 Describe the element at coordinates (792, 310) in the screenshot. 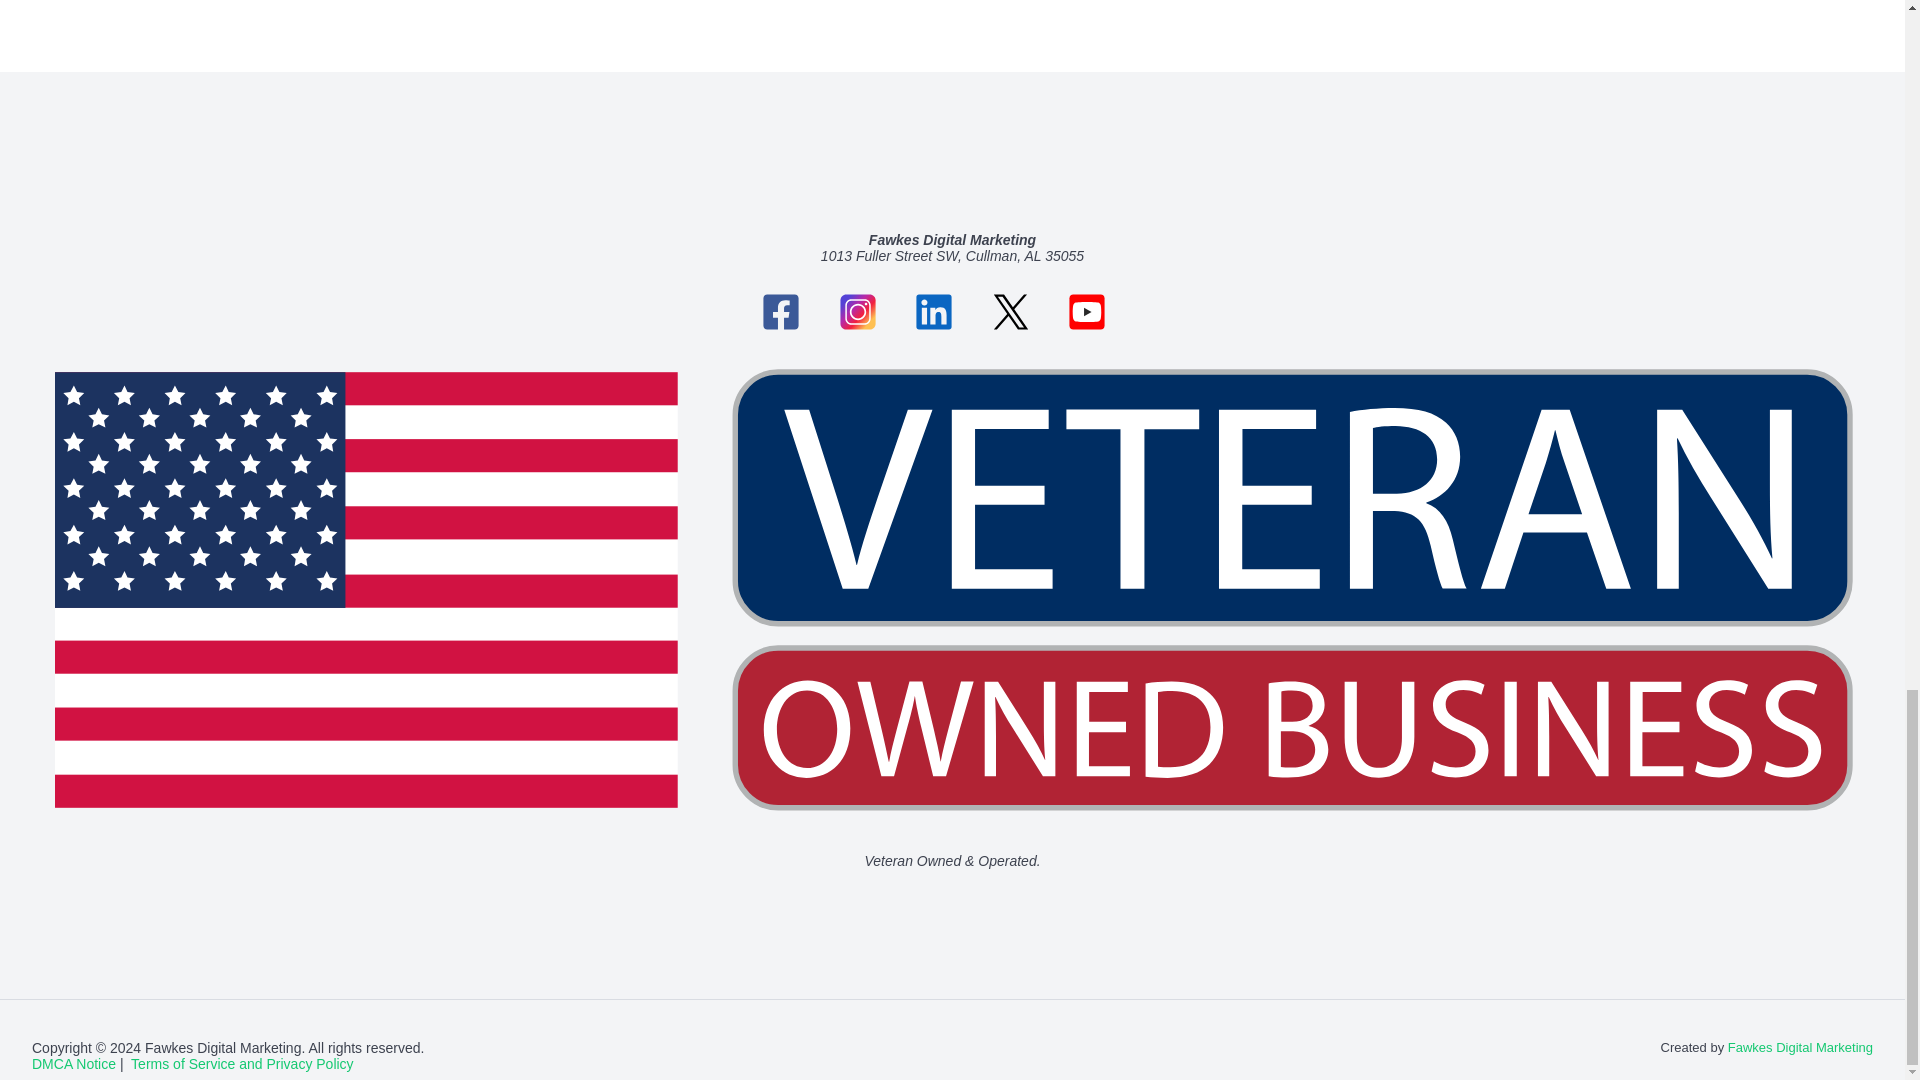

I see `Fawkes Digital Marketing's Facebook Page` at that location.